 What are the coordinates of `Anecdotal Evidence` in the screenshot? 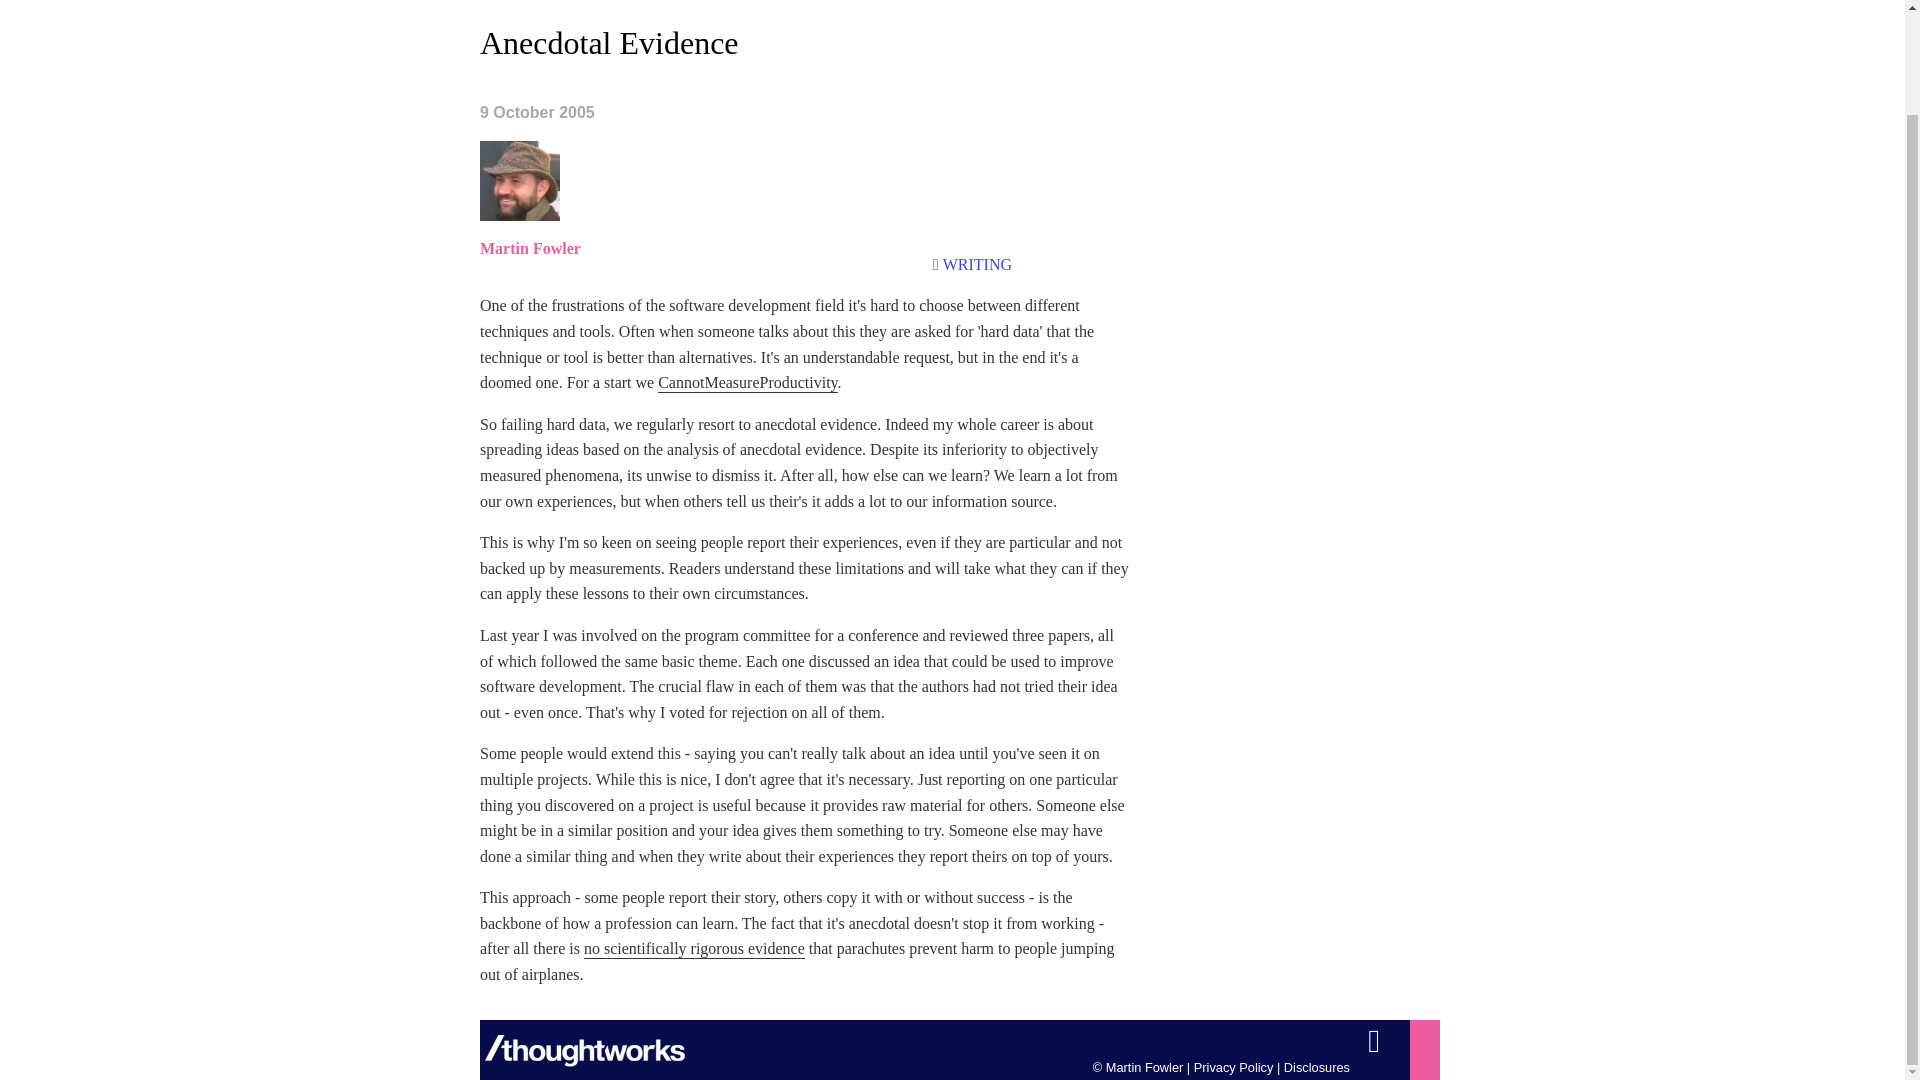 It's located at (610, 42).